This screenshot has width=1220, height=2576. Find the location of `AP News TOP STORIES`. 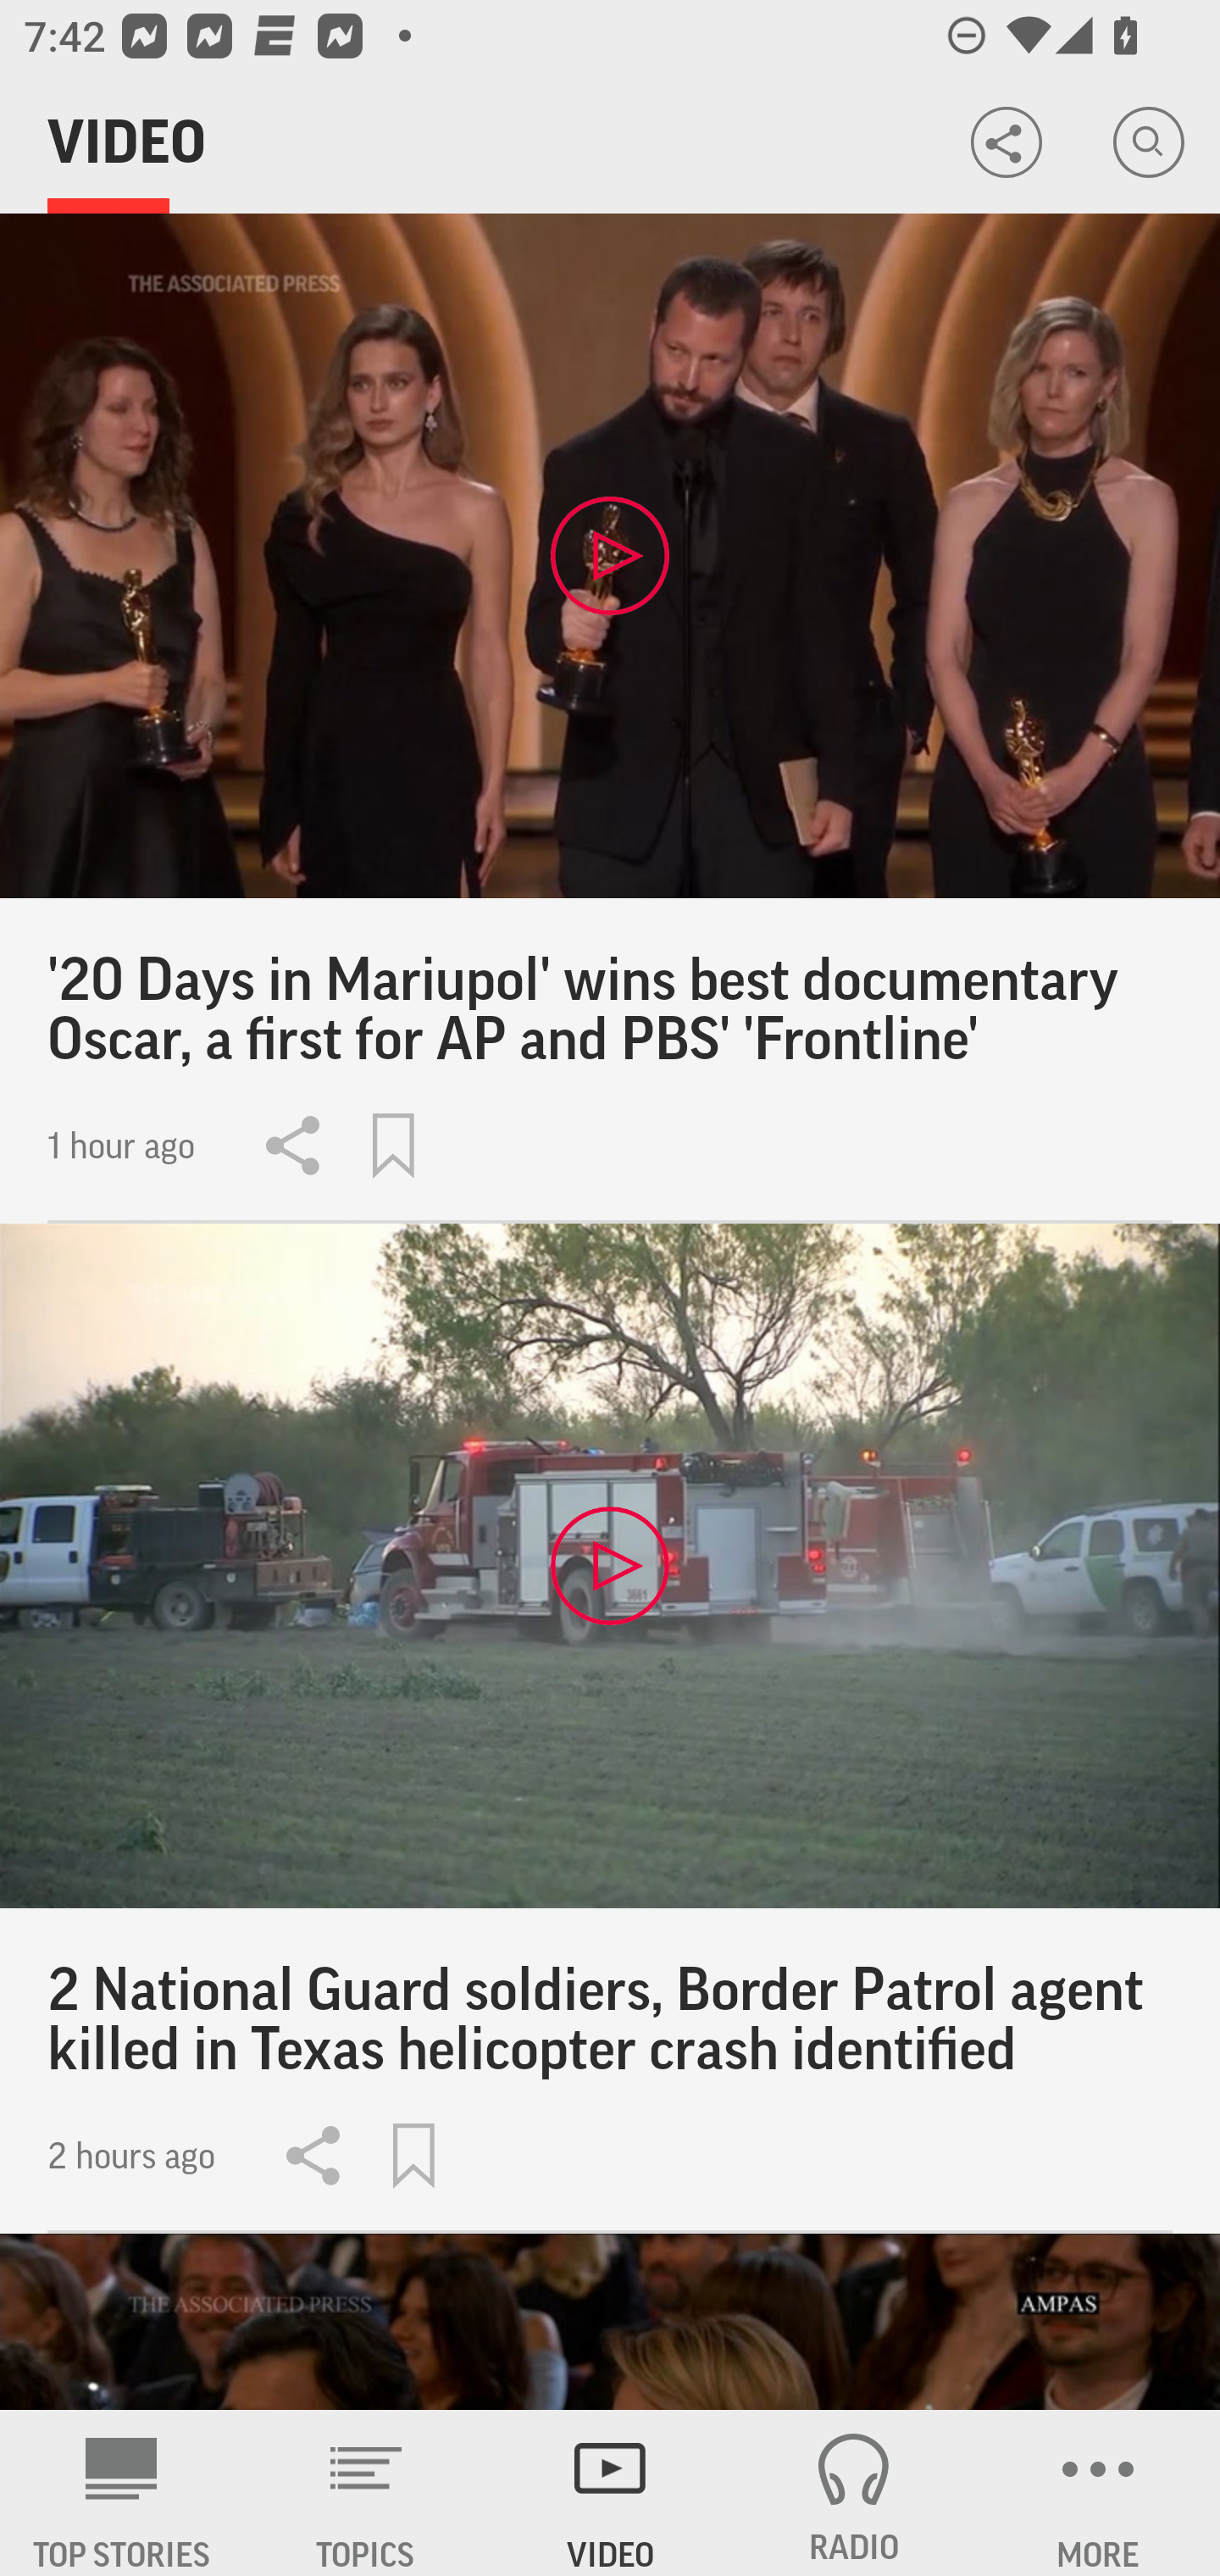

AP News TOP STORIES is located at coordinates (122, 2493).